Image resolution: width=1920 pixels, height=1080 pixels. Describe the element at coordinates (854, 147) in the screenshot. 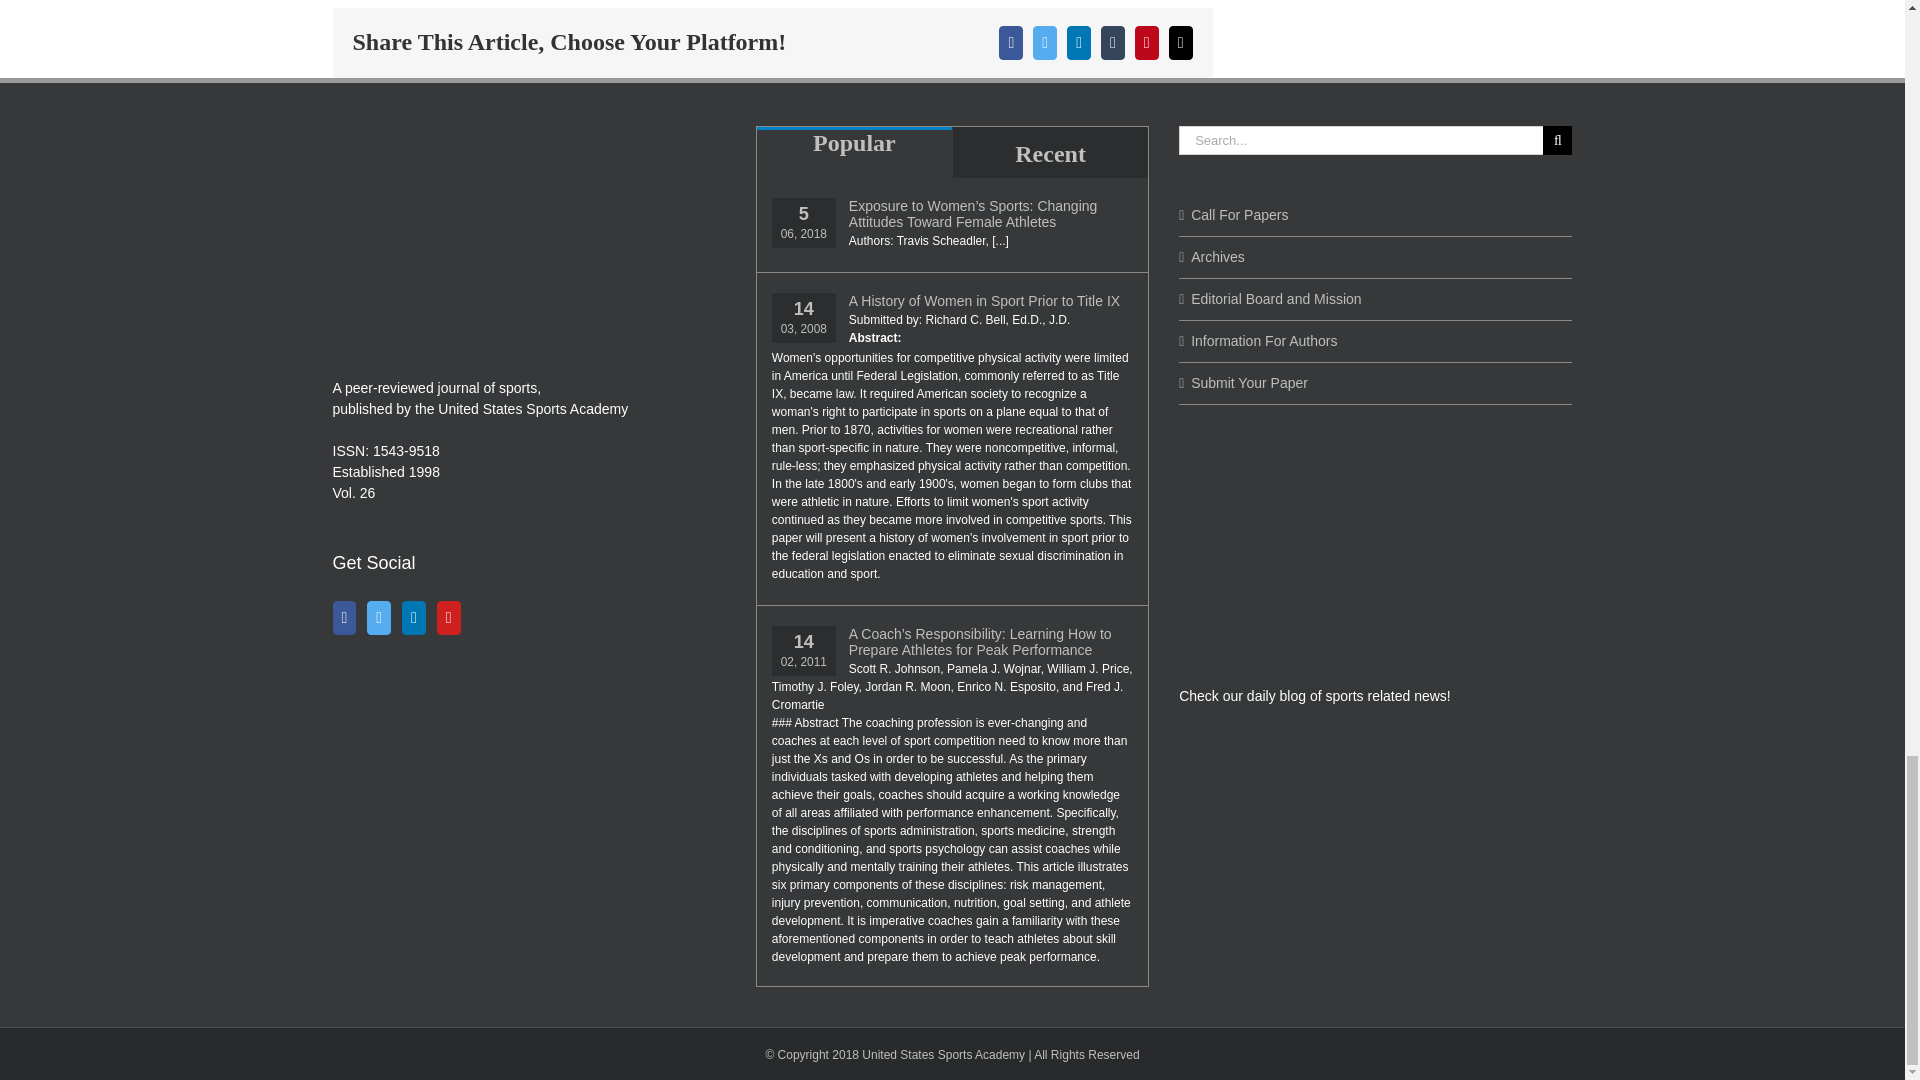

I see `Popular` at that location.